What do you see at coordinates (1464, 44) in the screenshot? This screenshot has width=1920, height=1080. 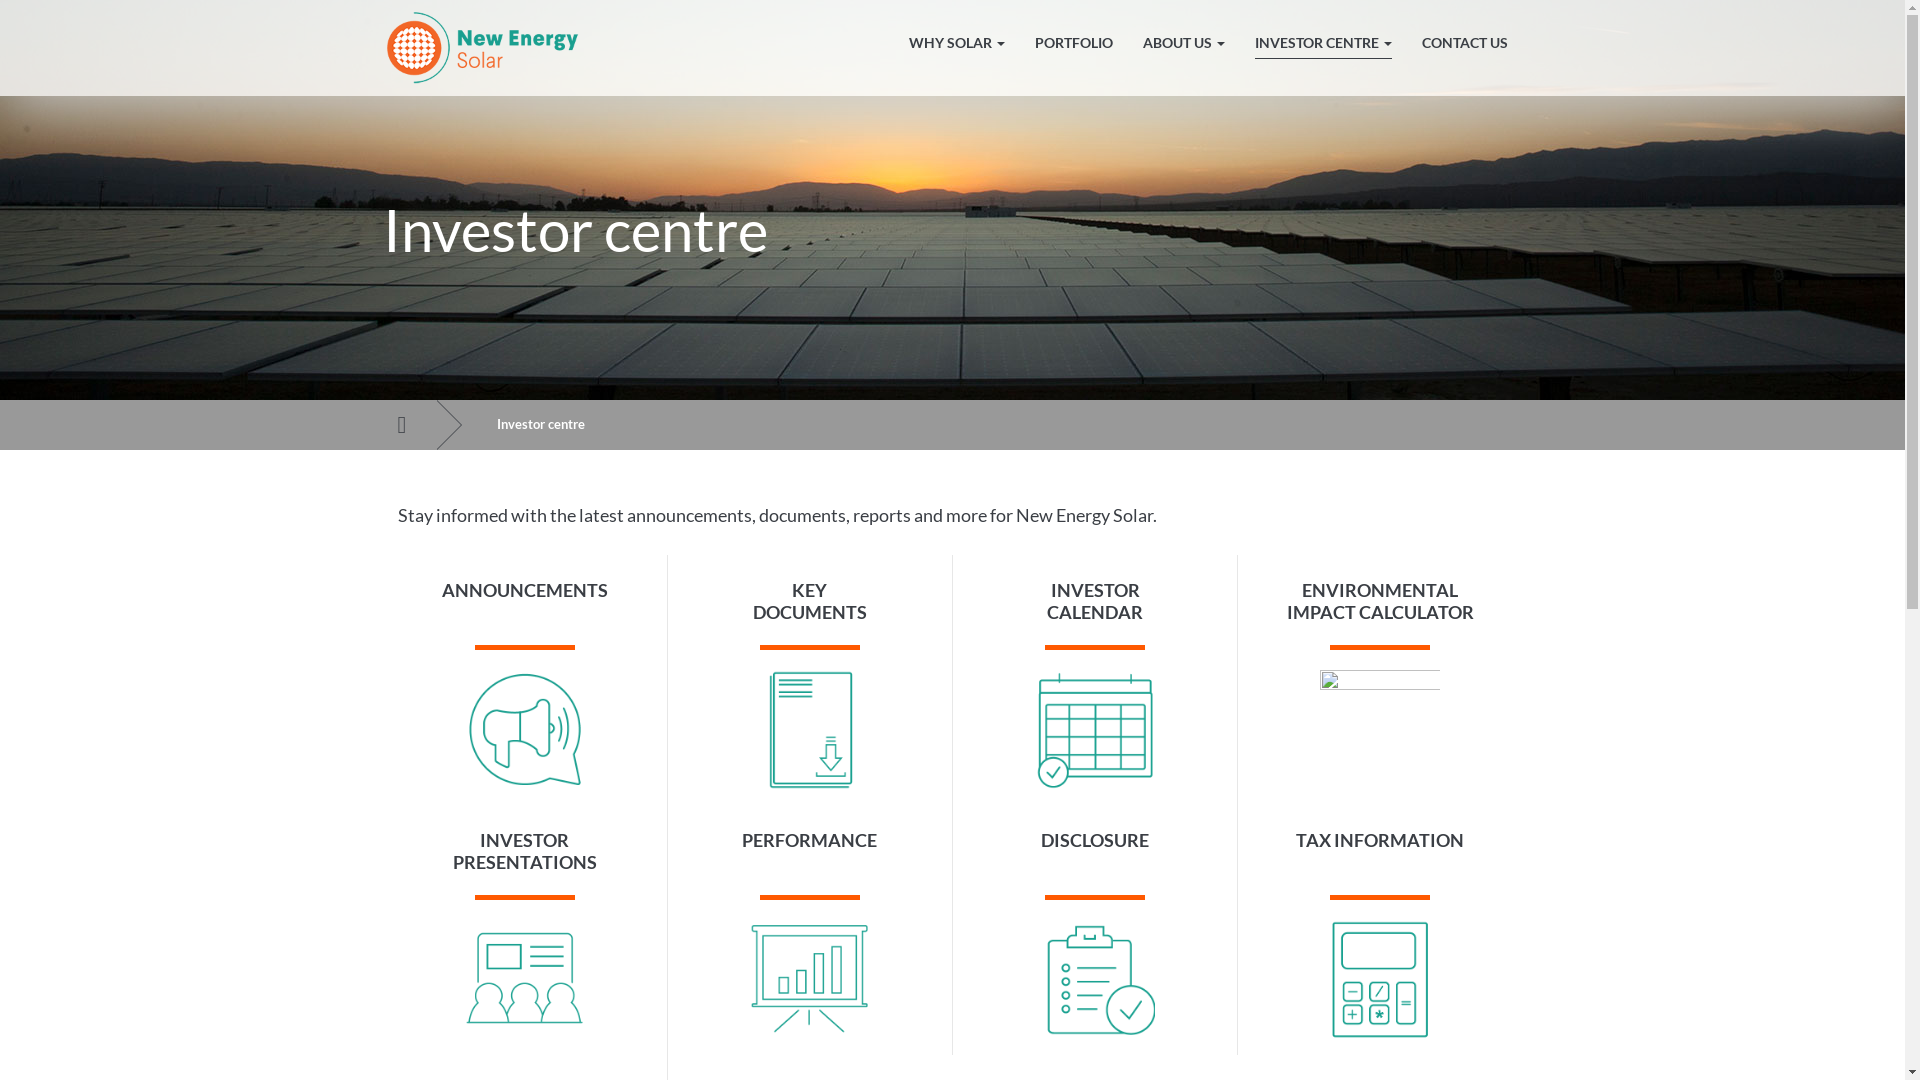 I see `CONTACT US` at bounding box center [1464, 44].